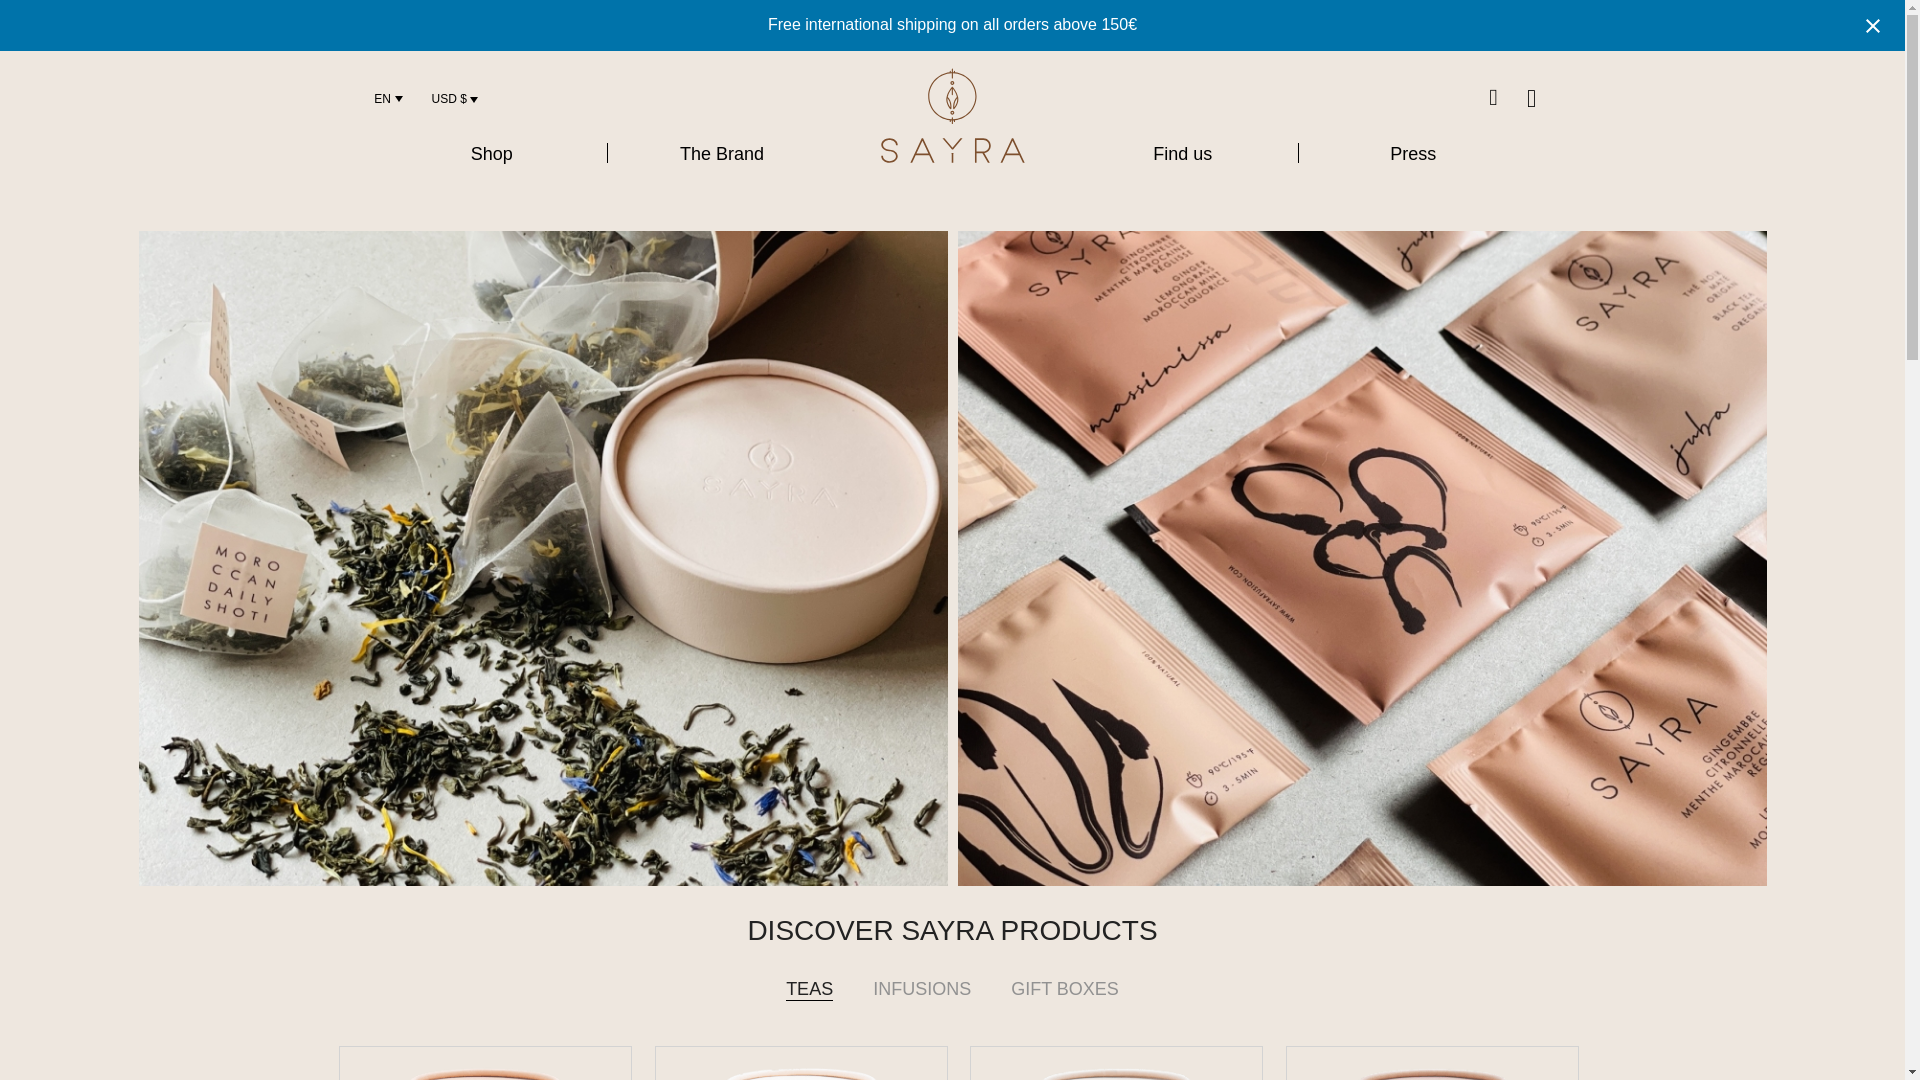  Describe the element at coordinates (921, 1006) in the screenshot. I see `INFUSIONS` at that location.